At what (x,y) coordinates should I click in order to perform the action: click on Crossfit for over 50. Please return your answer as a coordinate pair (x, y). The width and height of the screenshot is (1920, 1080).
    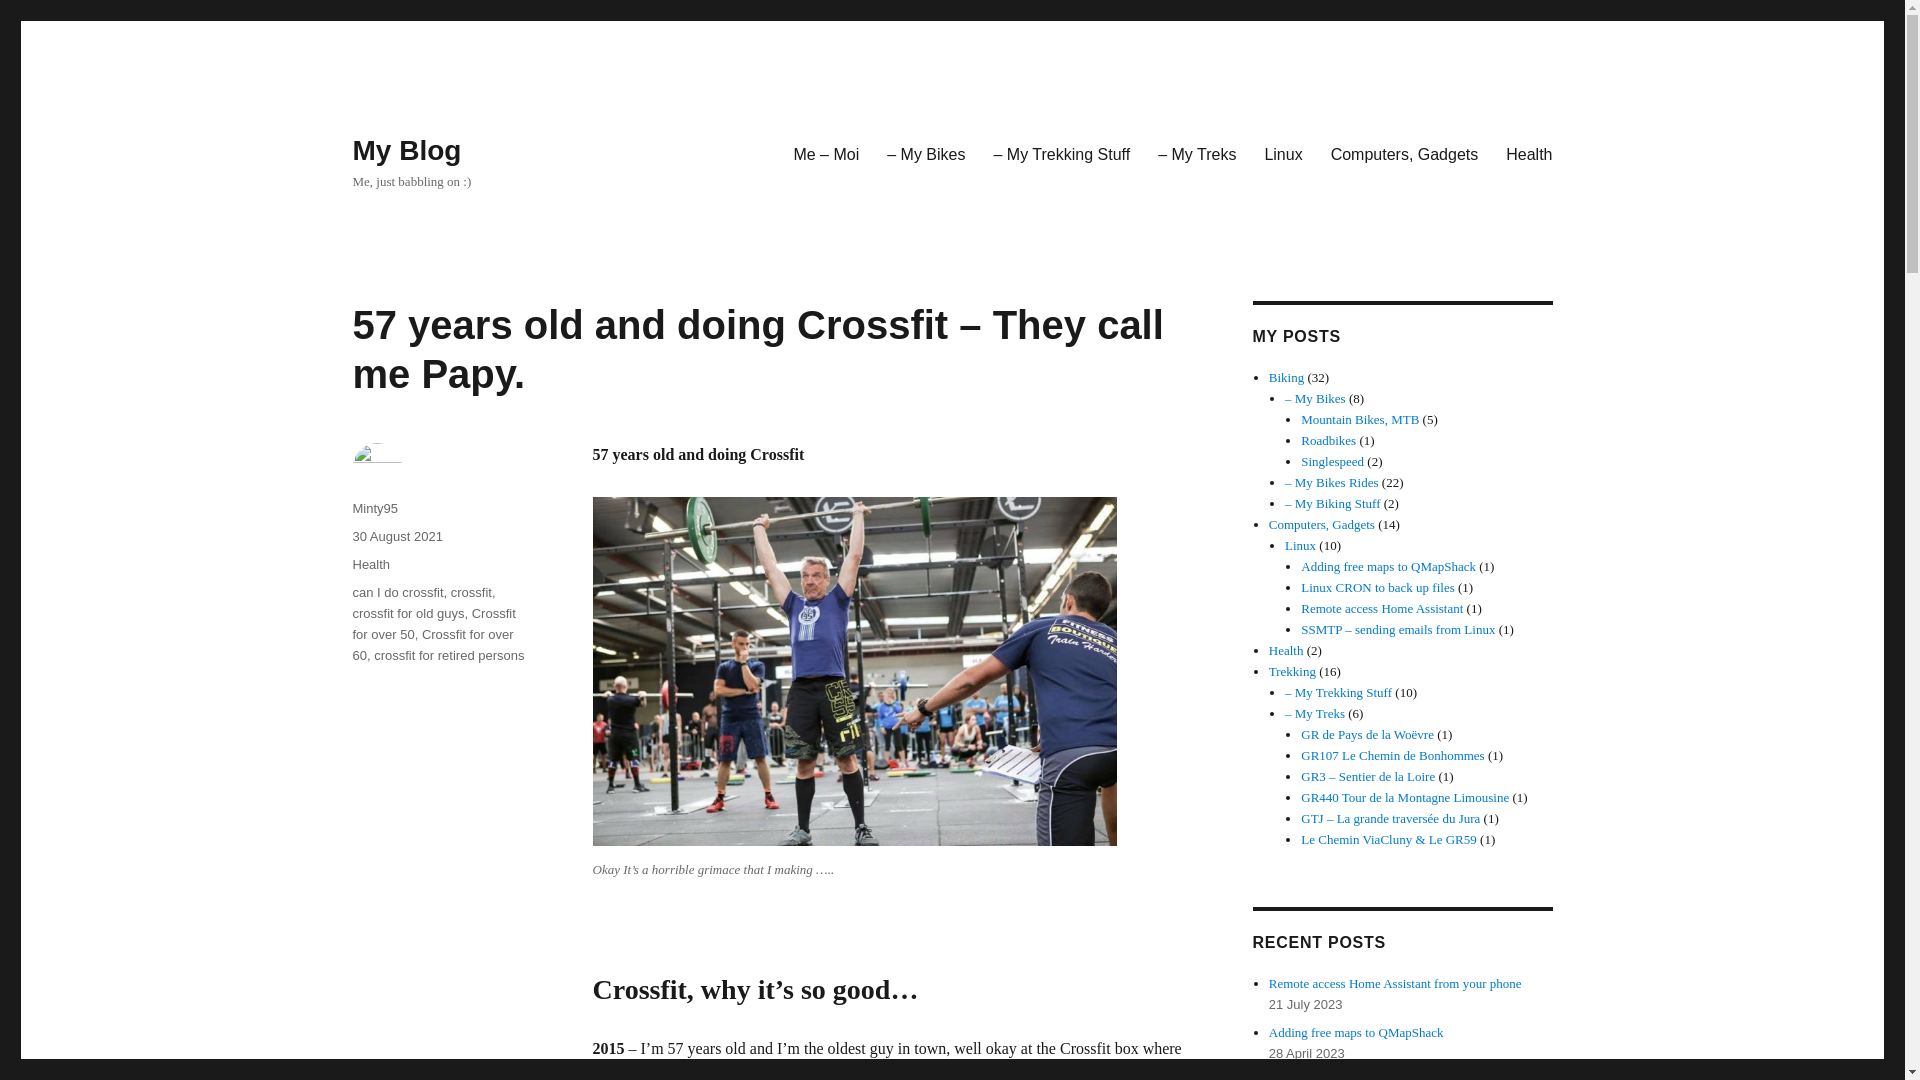
    Looking at the image, I should click on (432, 623).